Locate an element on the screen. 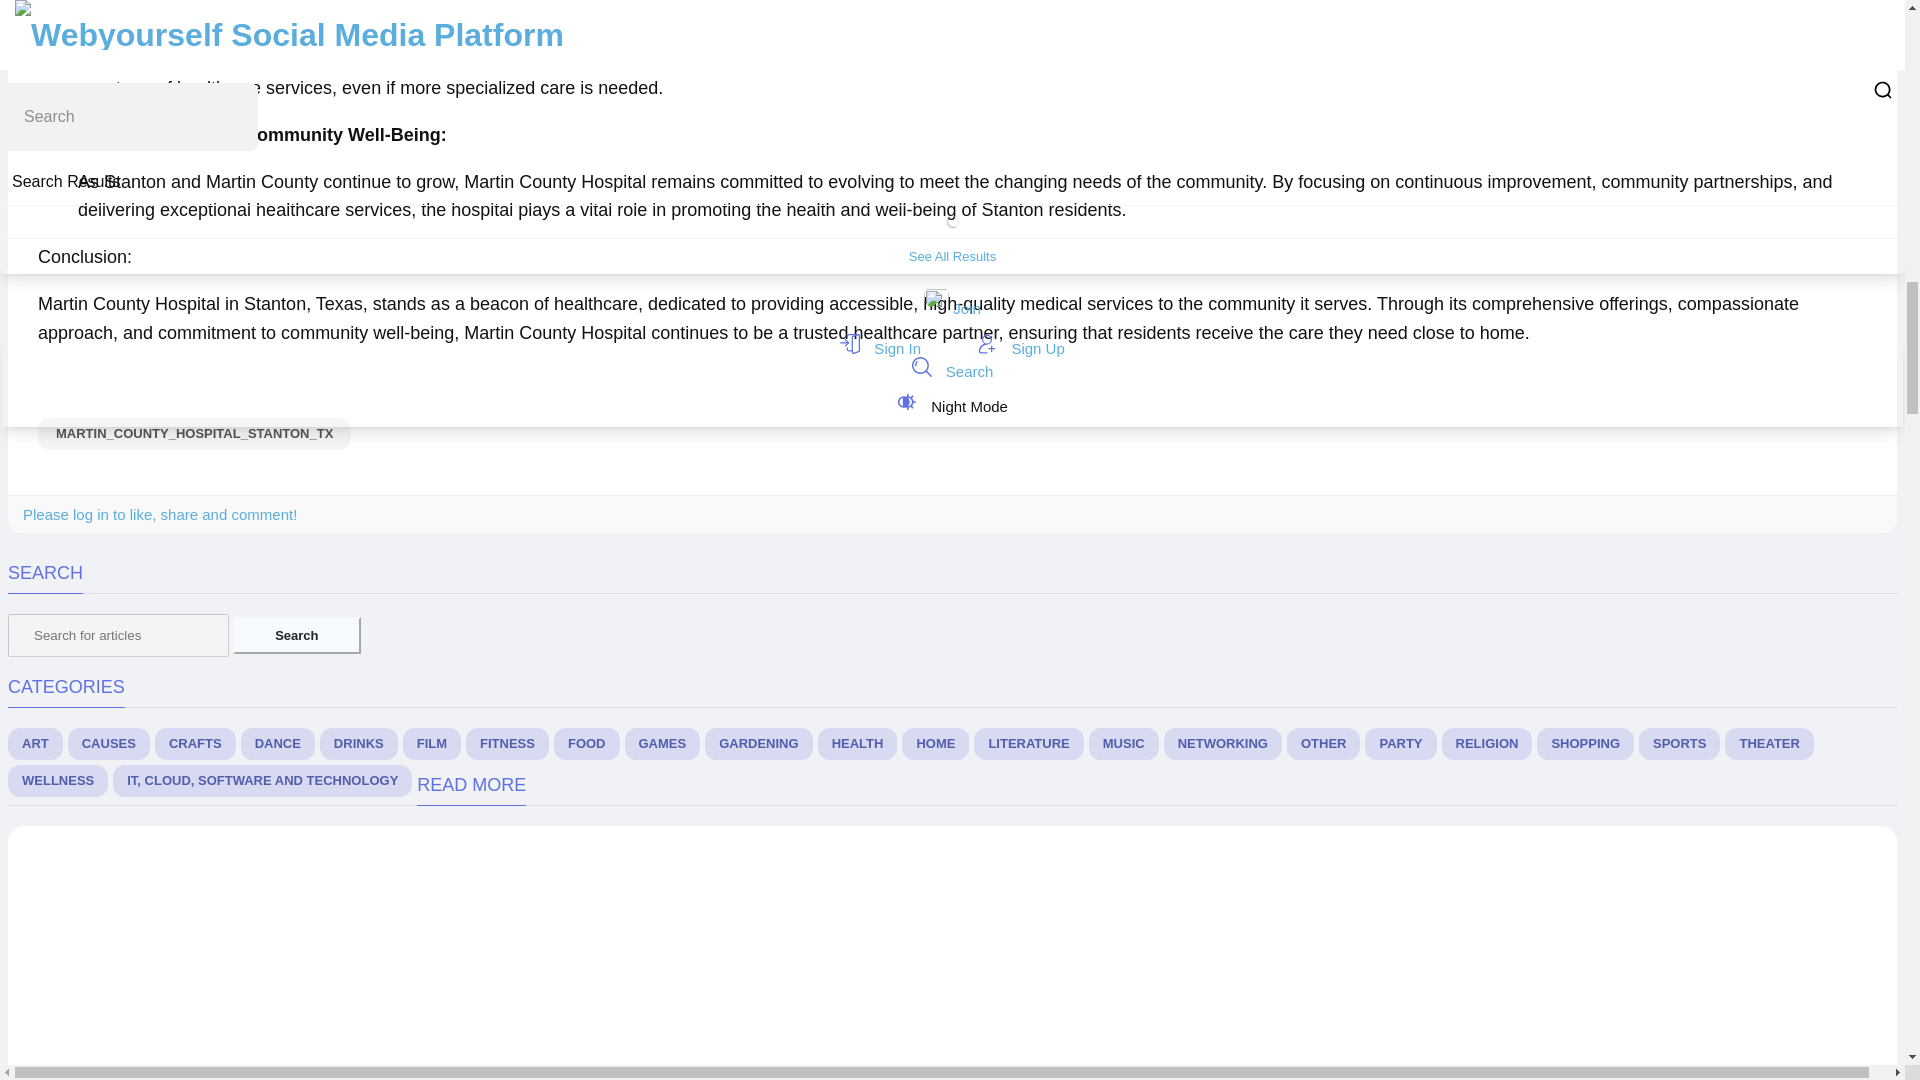  Please log in to like, share and comment! is located at coordinates (160, 514).